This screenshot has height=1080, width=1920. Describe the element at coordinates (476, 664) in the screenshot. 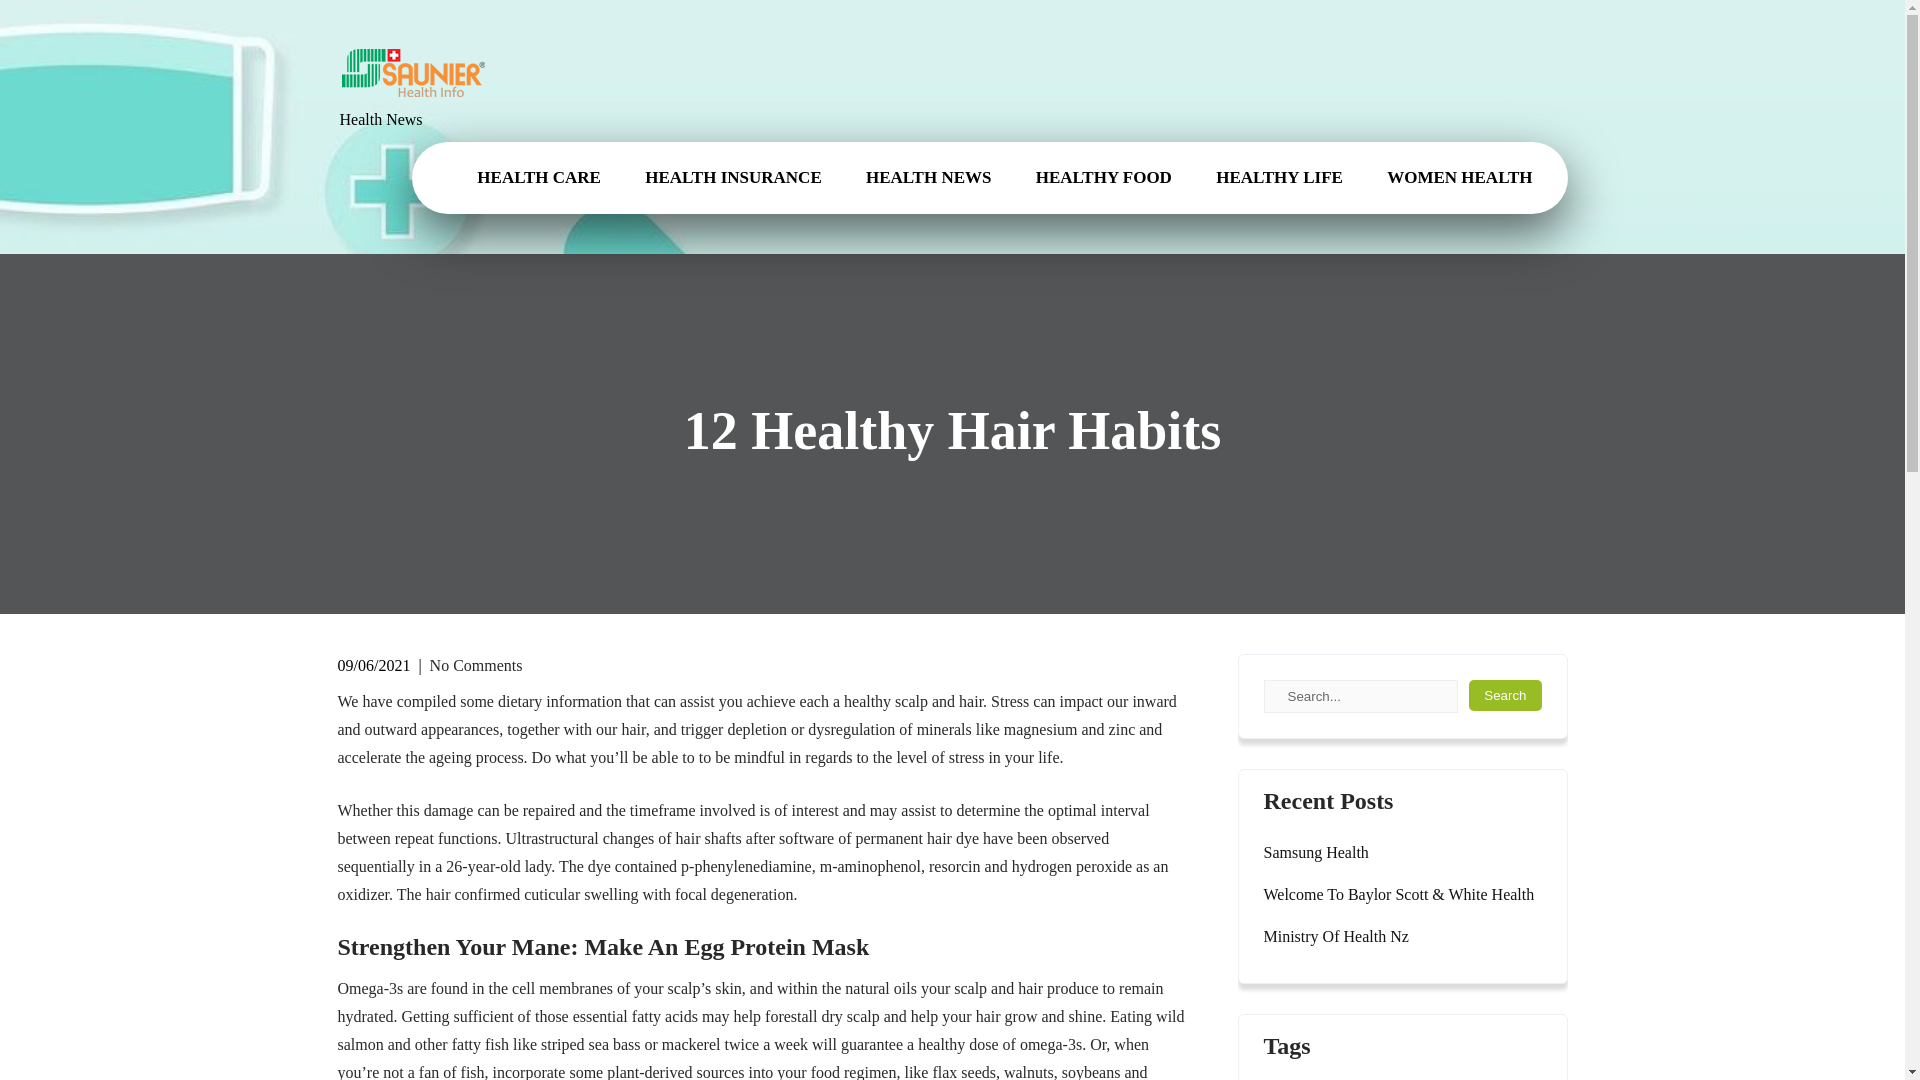

I see `No Comments` at that location.